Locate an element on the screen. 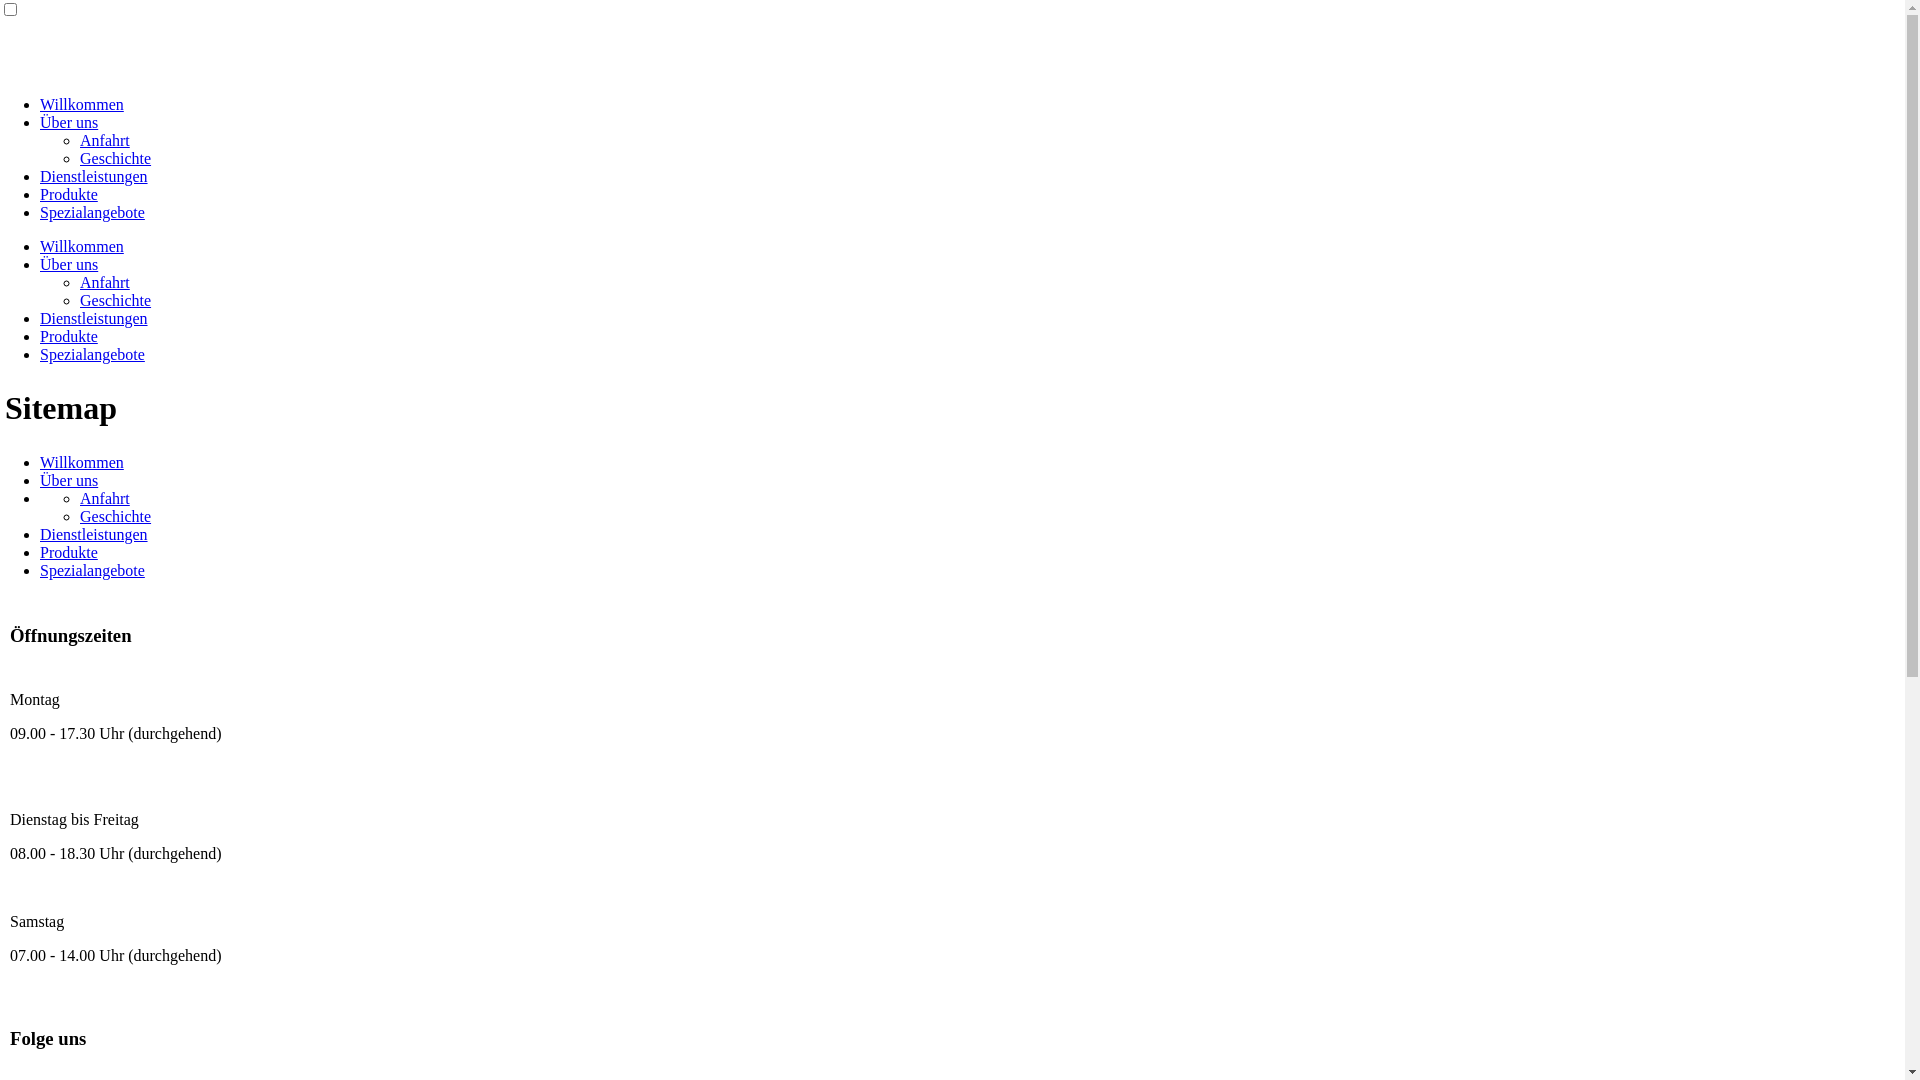 This screenshot has height=1080, width=1920. Anfahrt is located at coordinates (105, 282).